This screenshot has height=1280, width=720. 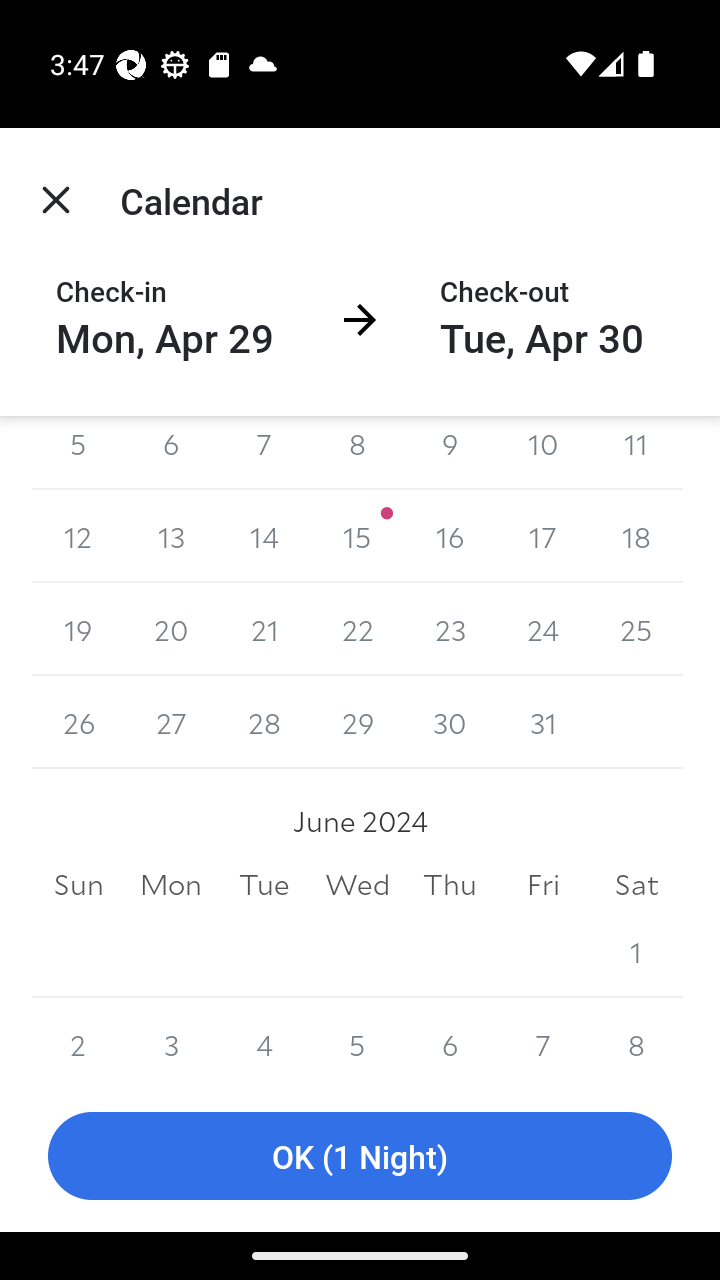 What do you see at coordinates (264, 722) in the screenshot?
I see `28 28 May 2024` at bounding box center [264, 722].